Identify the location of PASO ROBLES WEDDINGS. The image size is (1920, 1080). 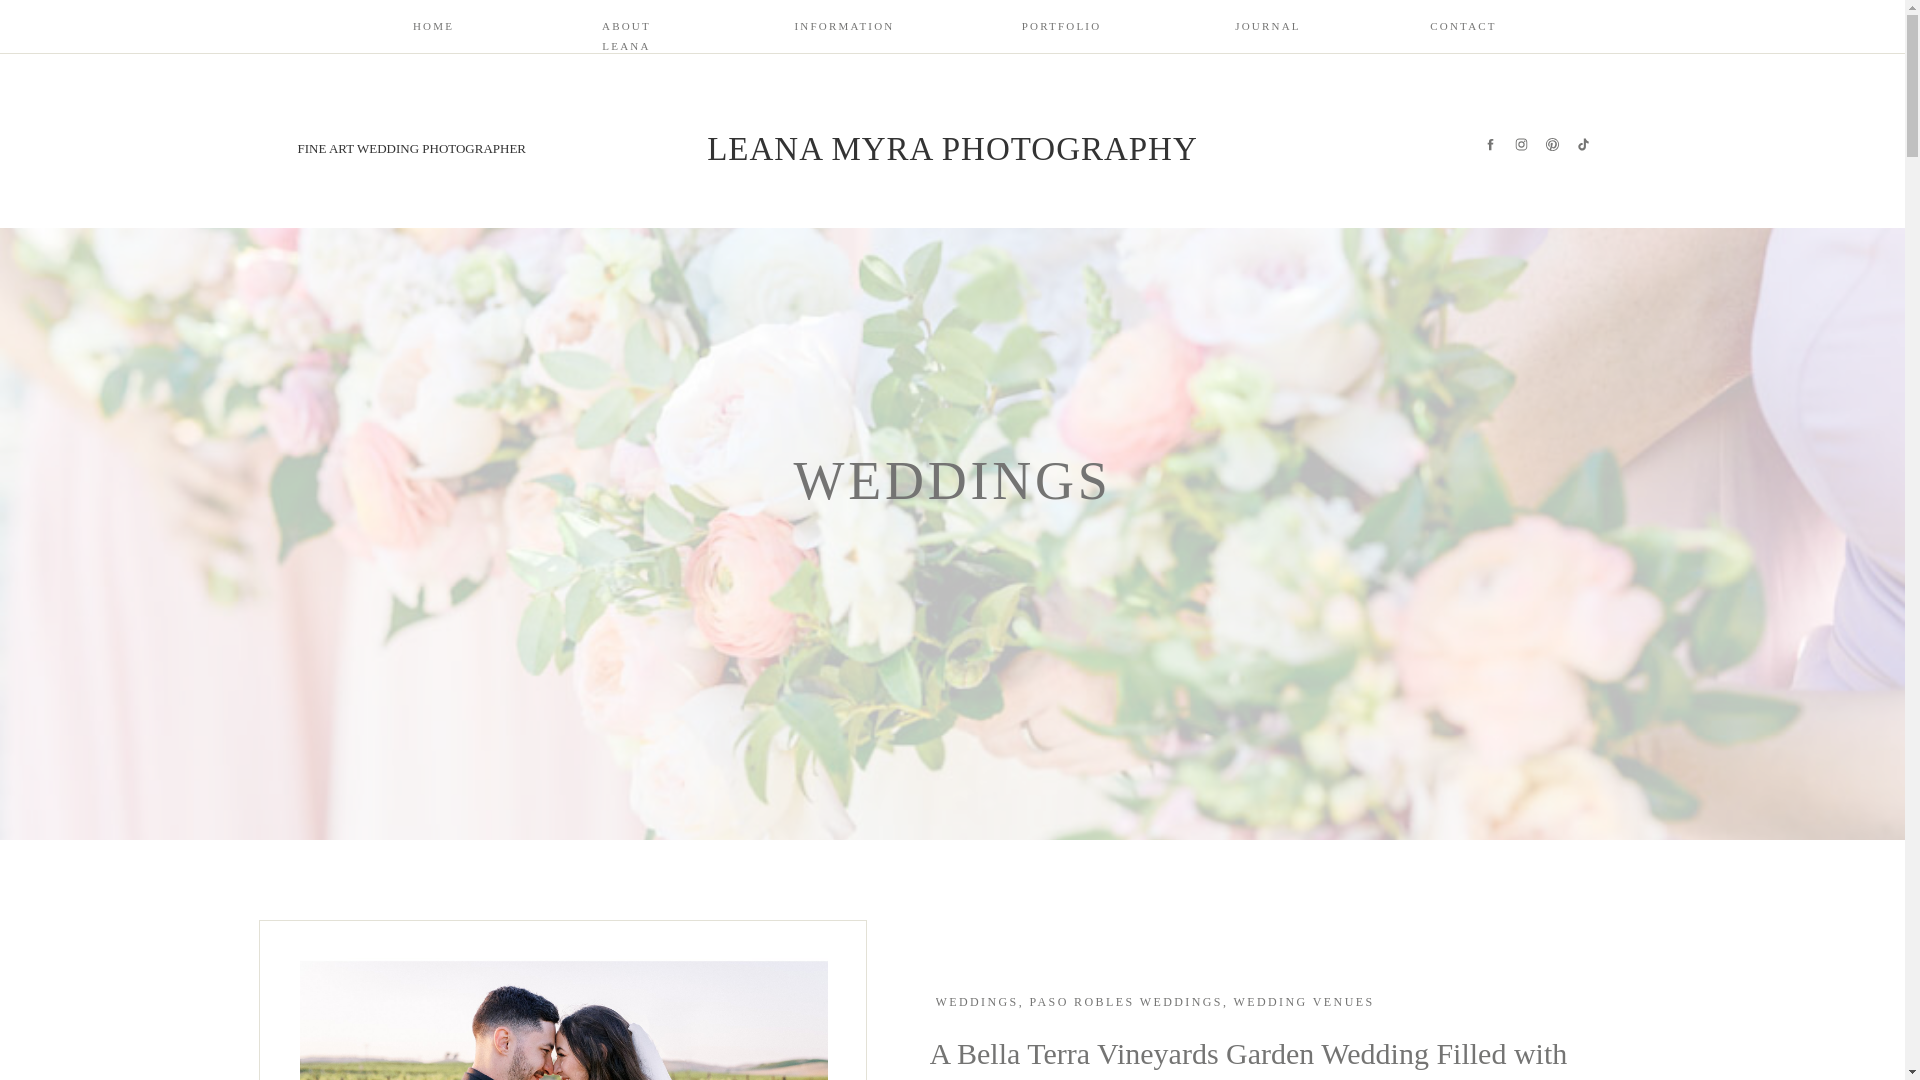
(1126, 1001).